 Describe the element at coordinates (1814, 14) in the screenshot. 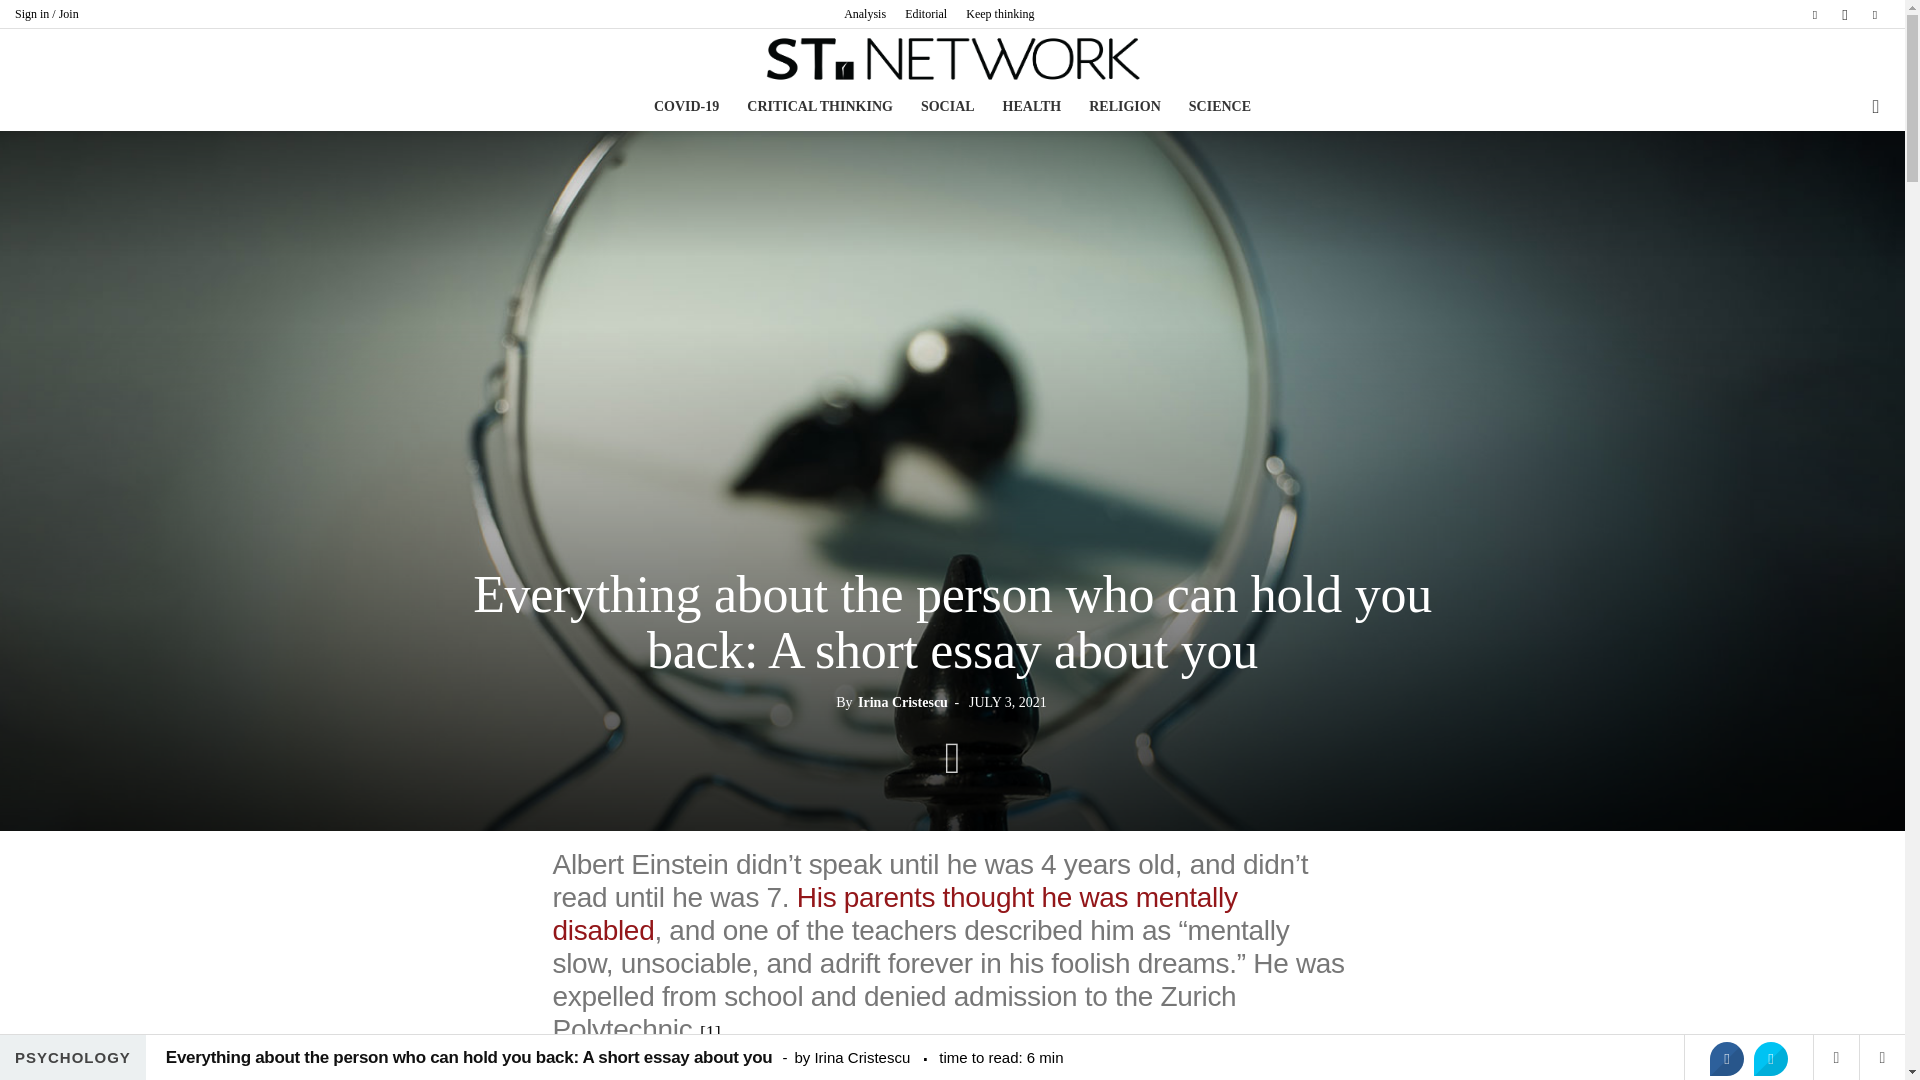

I see `Facebook` at that location.